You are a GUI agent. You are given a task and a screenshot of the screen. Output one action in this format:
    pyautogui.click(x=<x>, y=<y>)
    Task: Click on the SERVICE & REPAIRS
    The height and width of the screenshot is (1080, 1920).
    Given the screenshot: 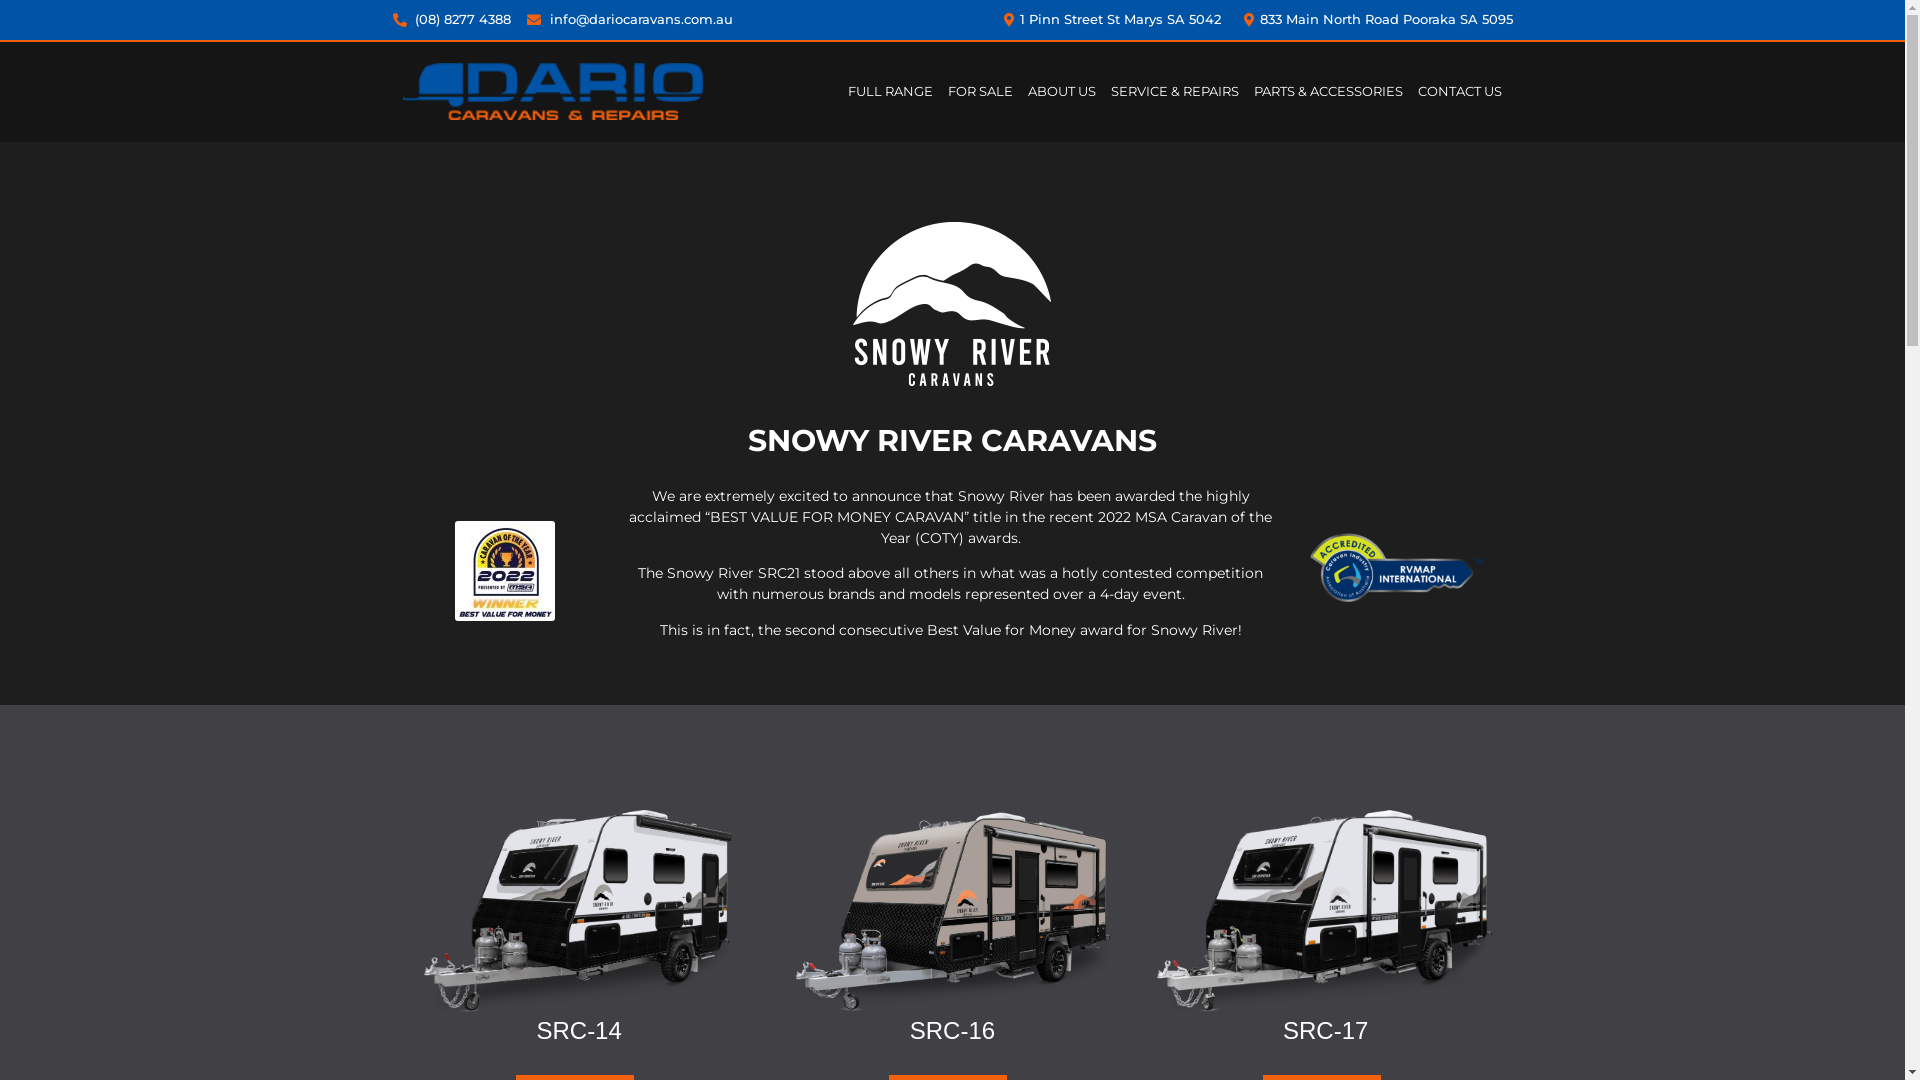 What is the action you would take?
    pyautogui.click(x=1175, y=91)
    